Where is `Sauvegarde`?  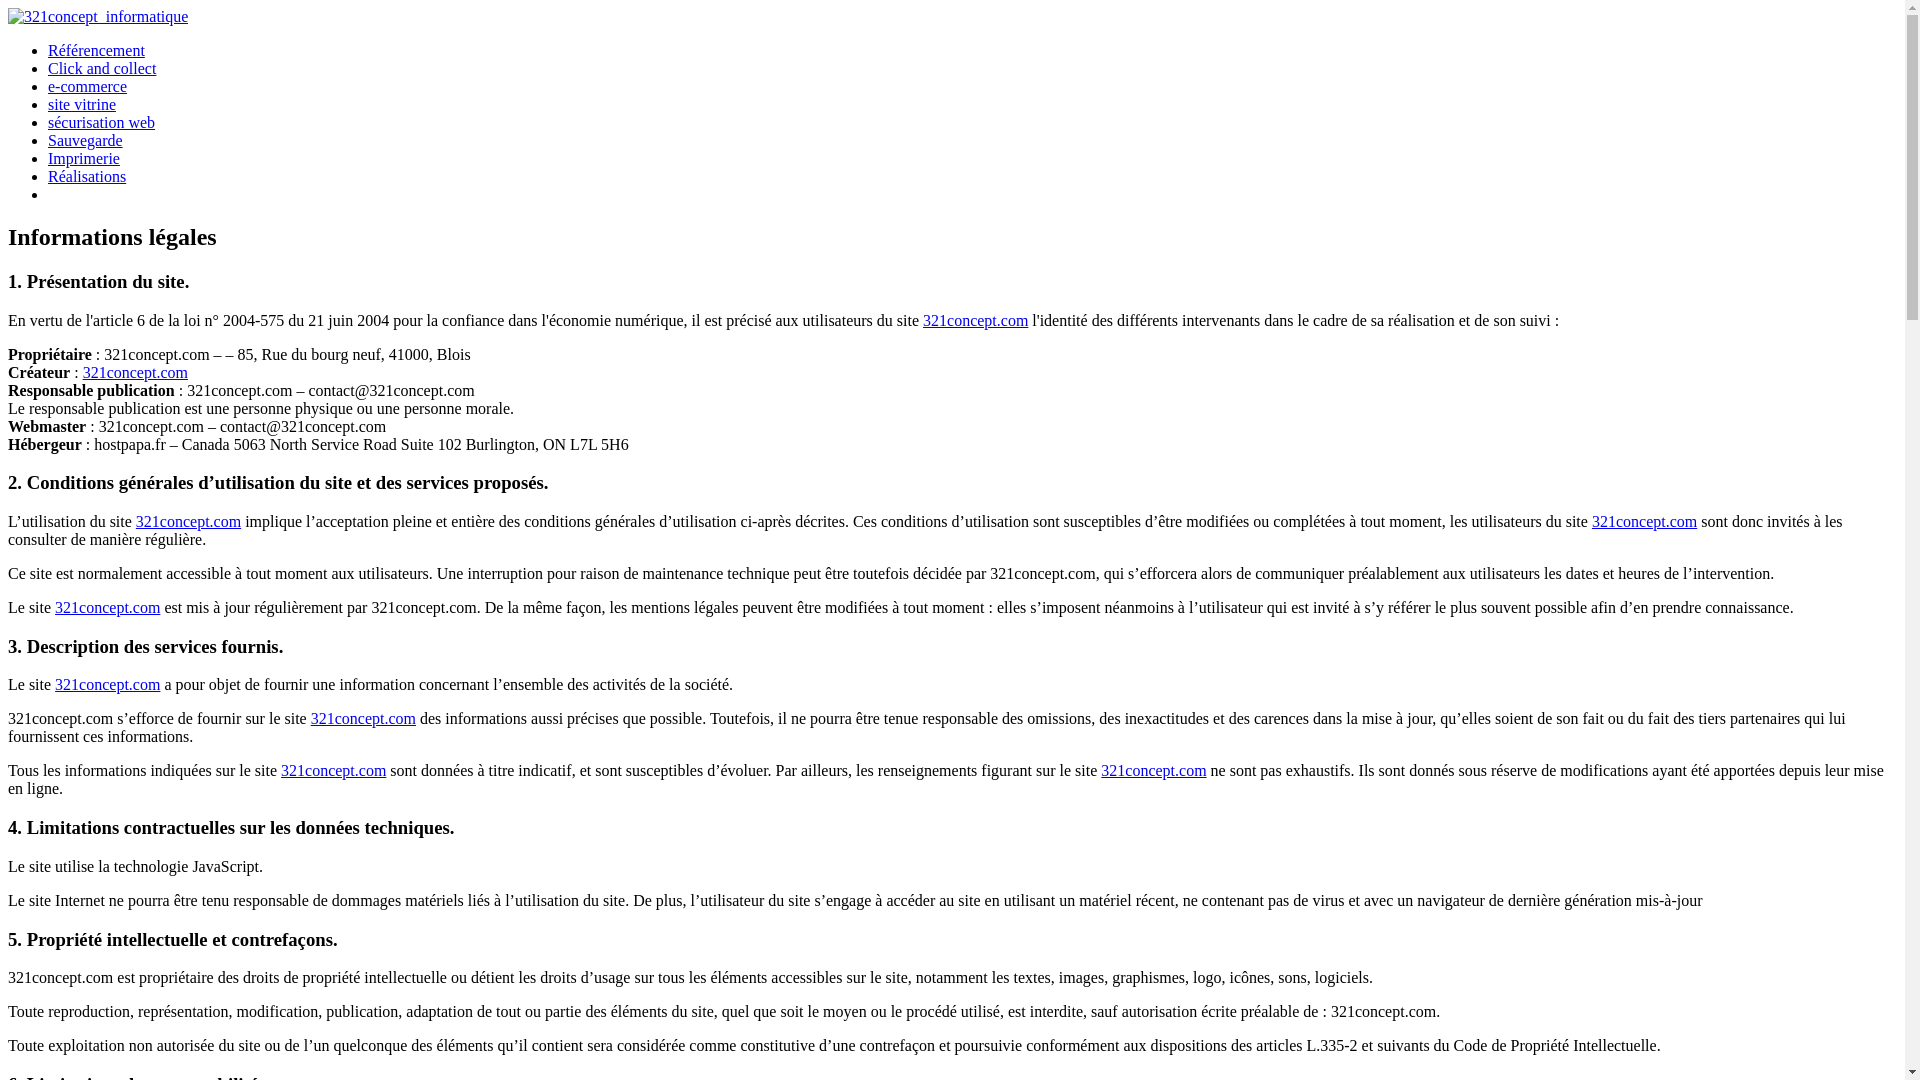
Sauvegarde is located at coordinates (85, 140).